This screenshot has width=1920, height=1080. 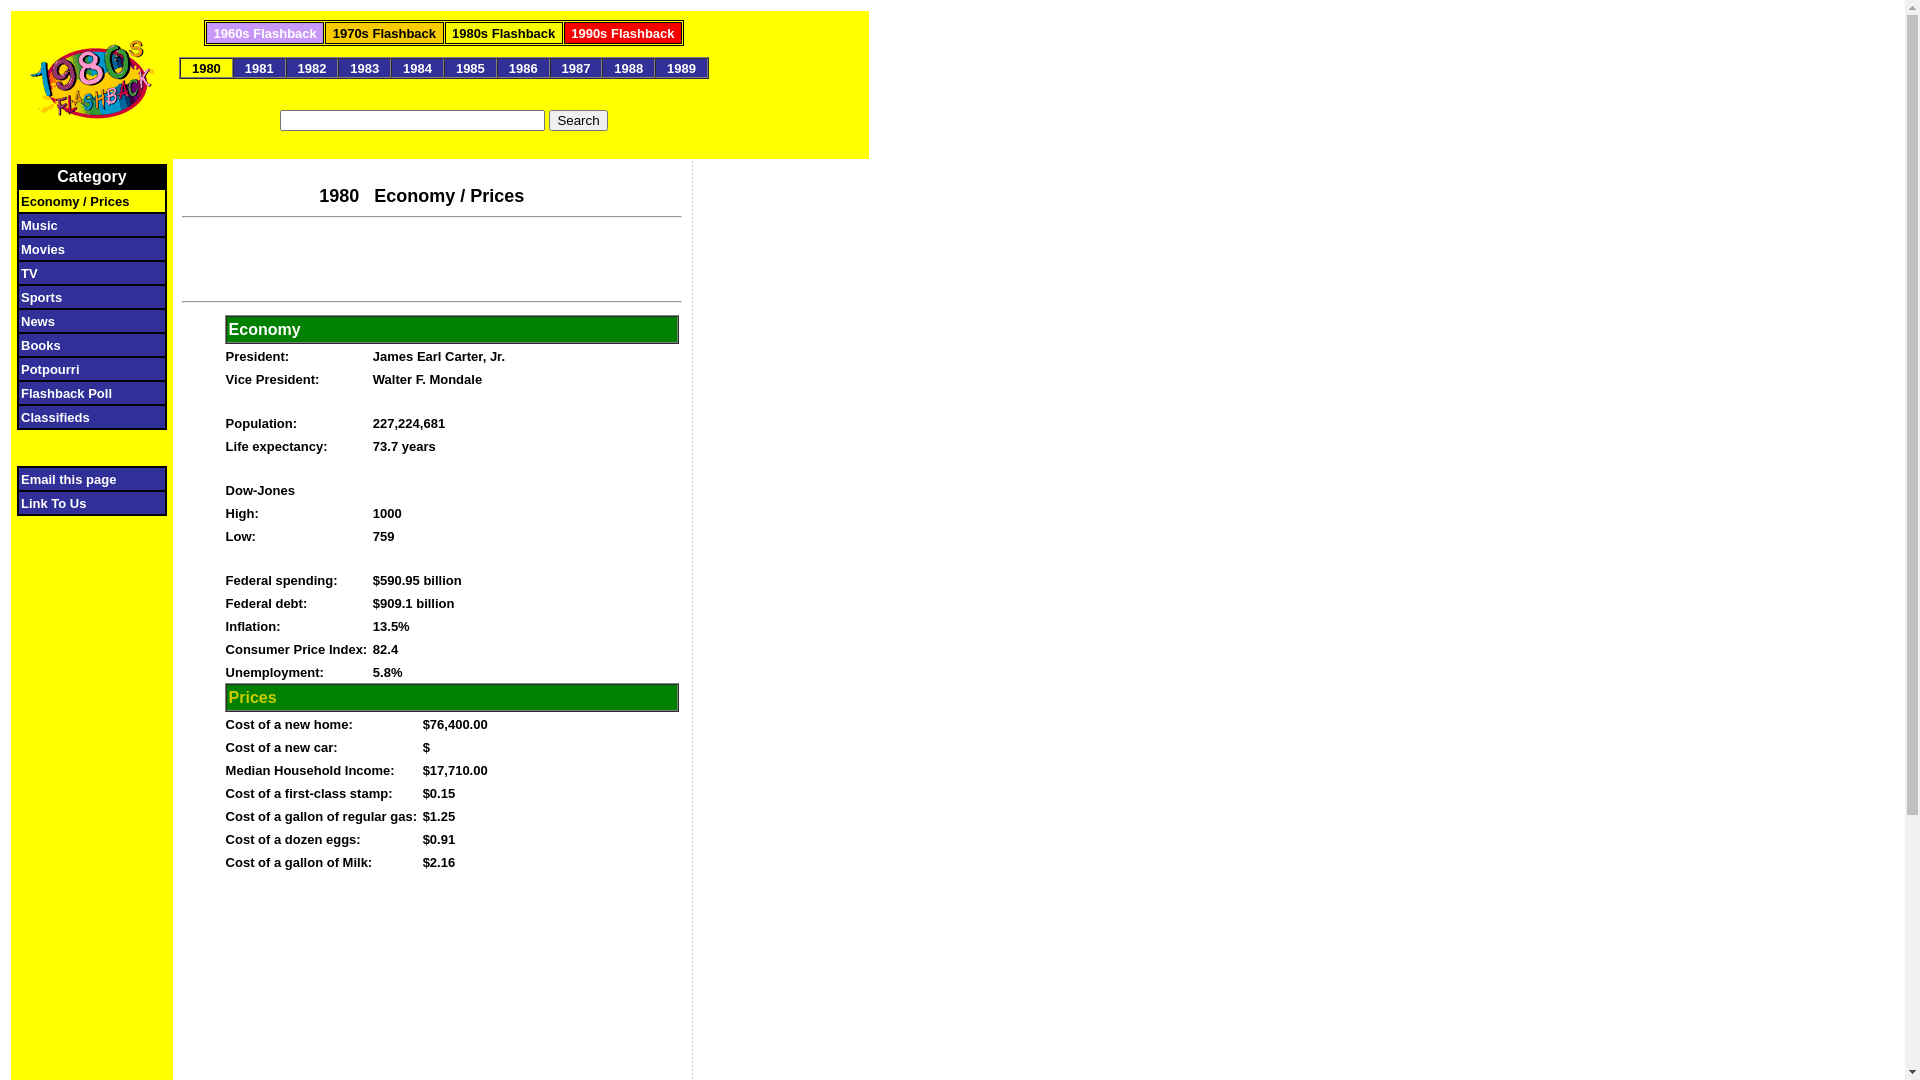 What do you see at coordinates (470, 68) in the screenshot?
I see ` 1985 ` at bounding box center [470, 68].